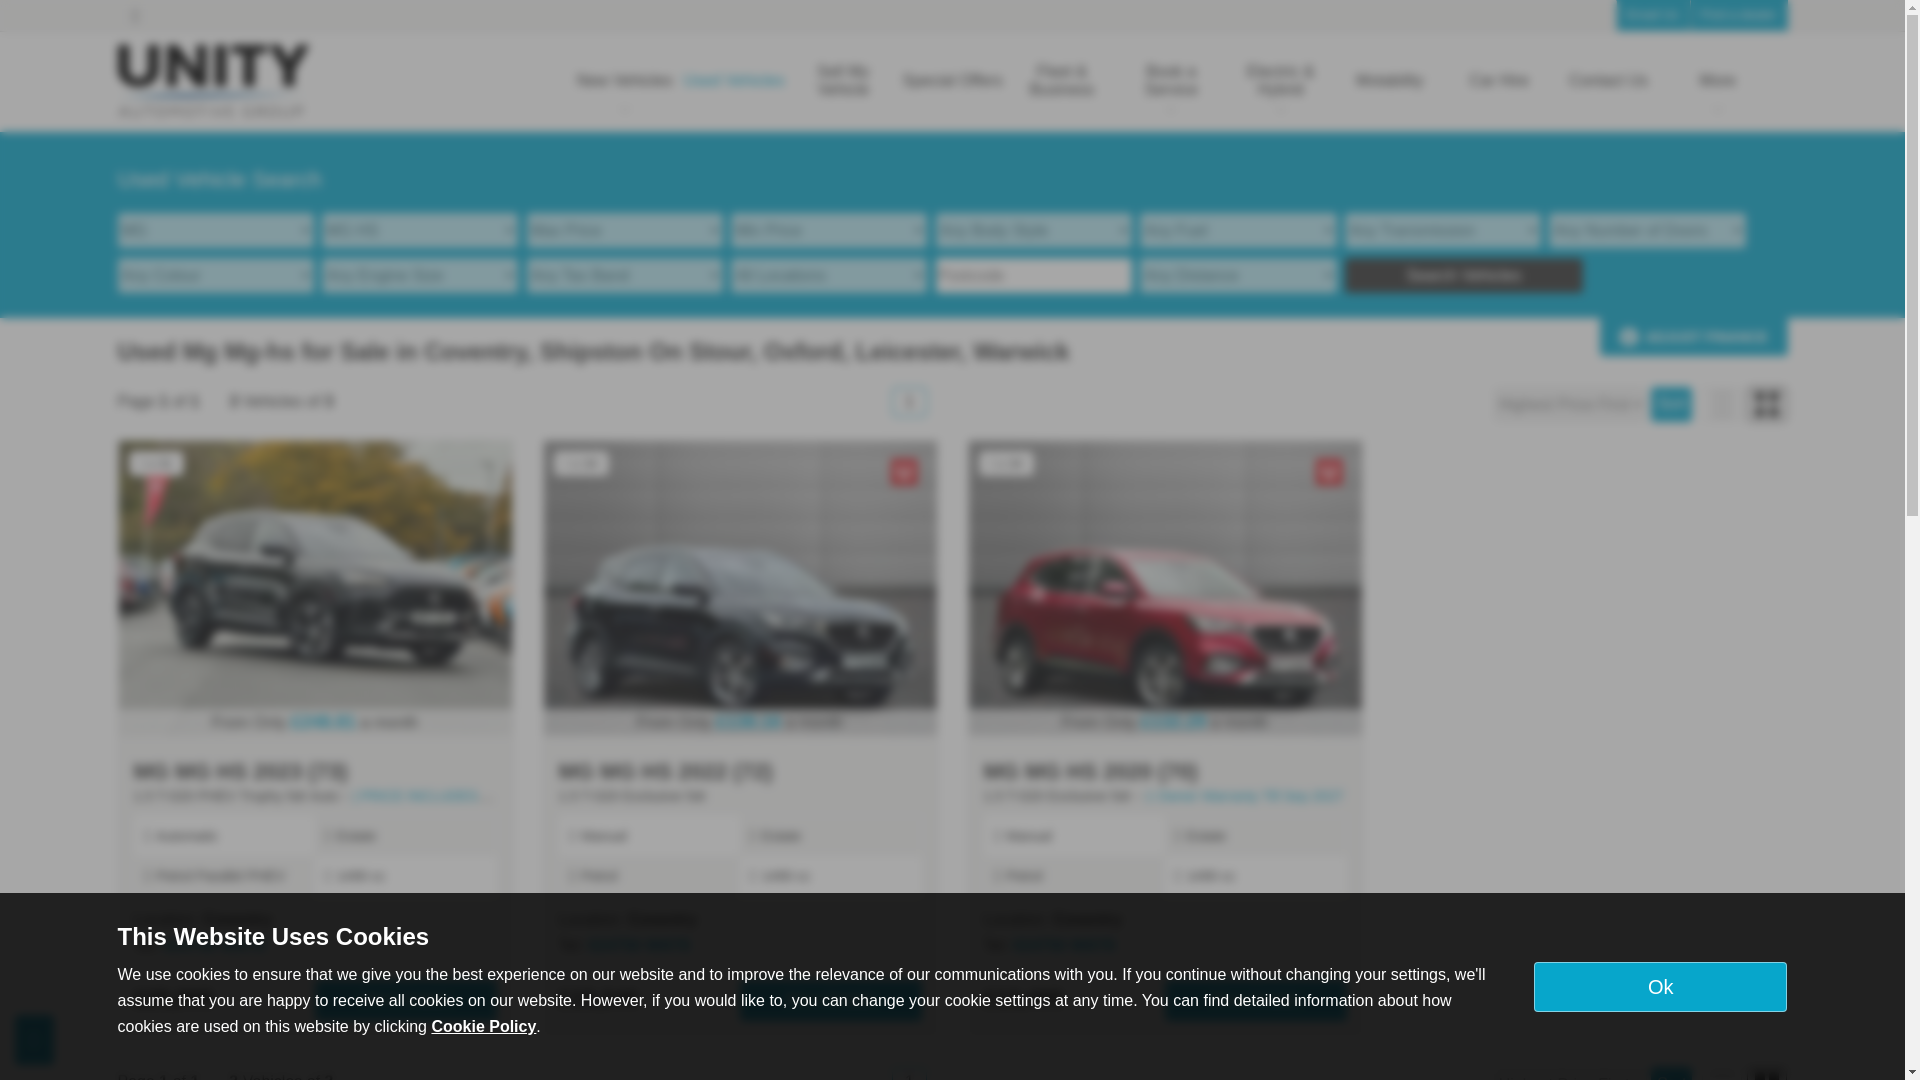  What do you see at coordinates (1652, 16) in the screenshot?
I see `Email Us` at bounding box center [1652, 16].